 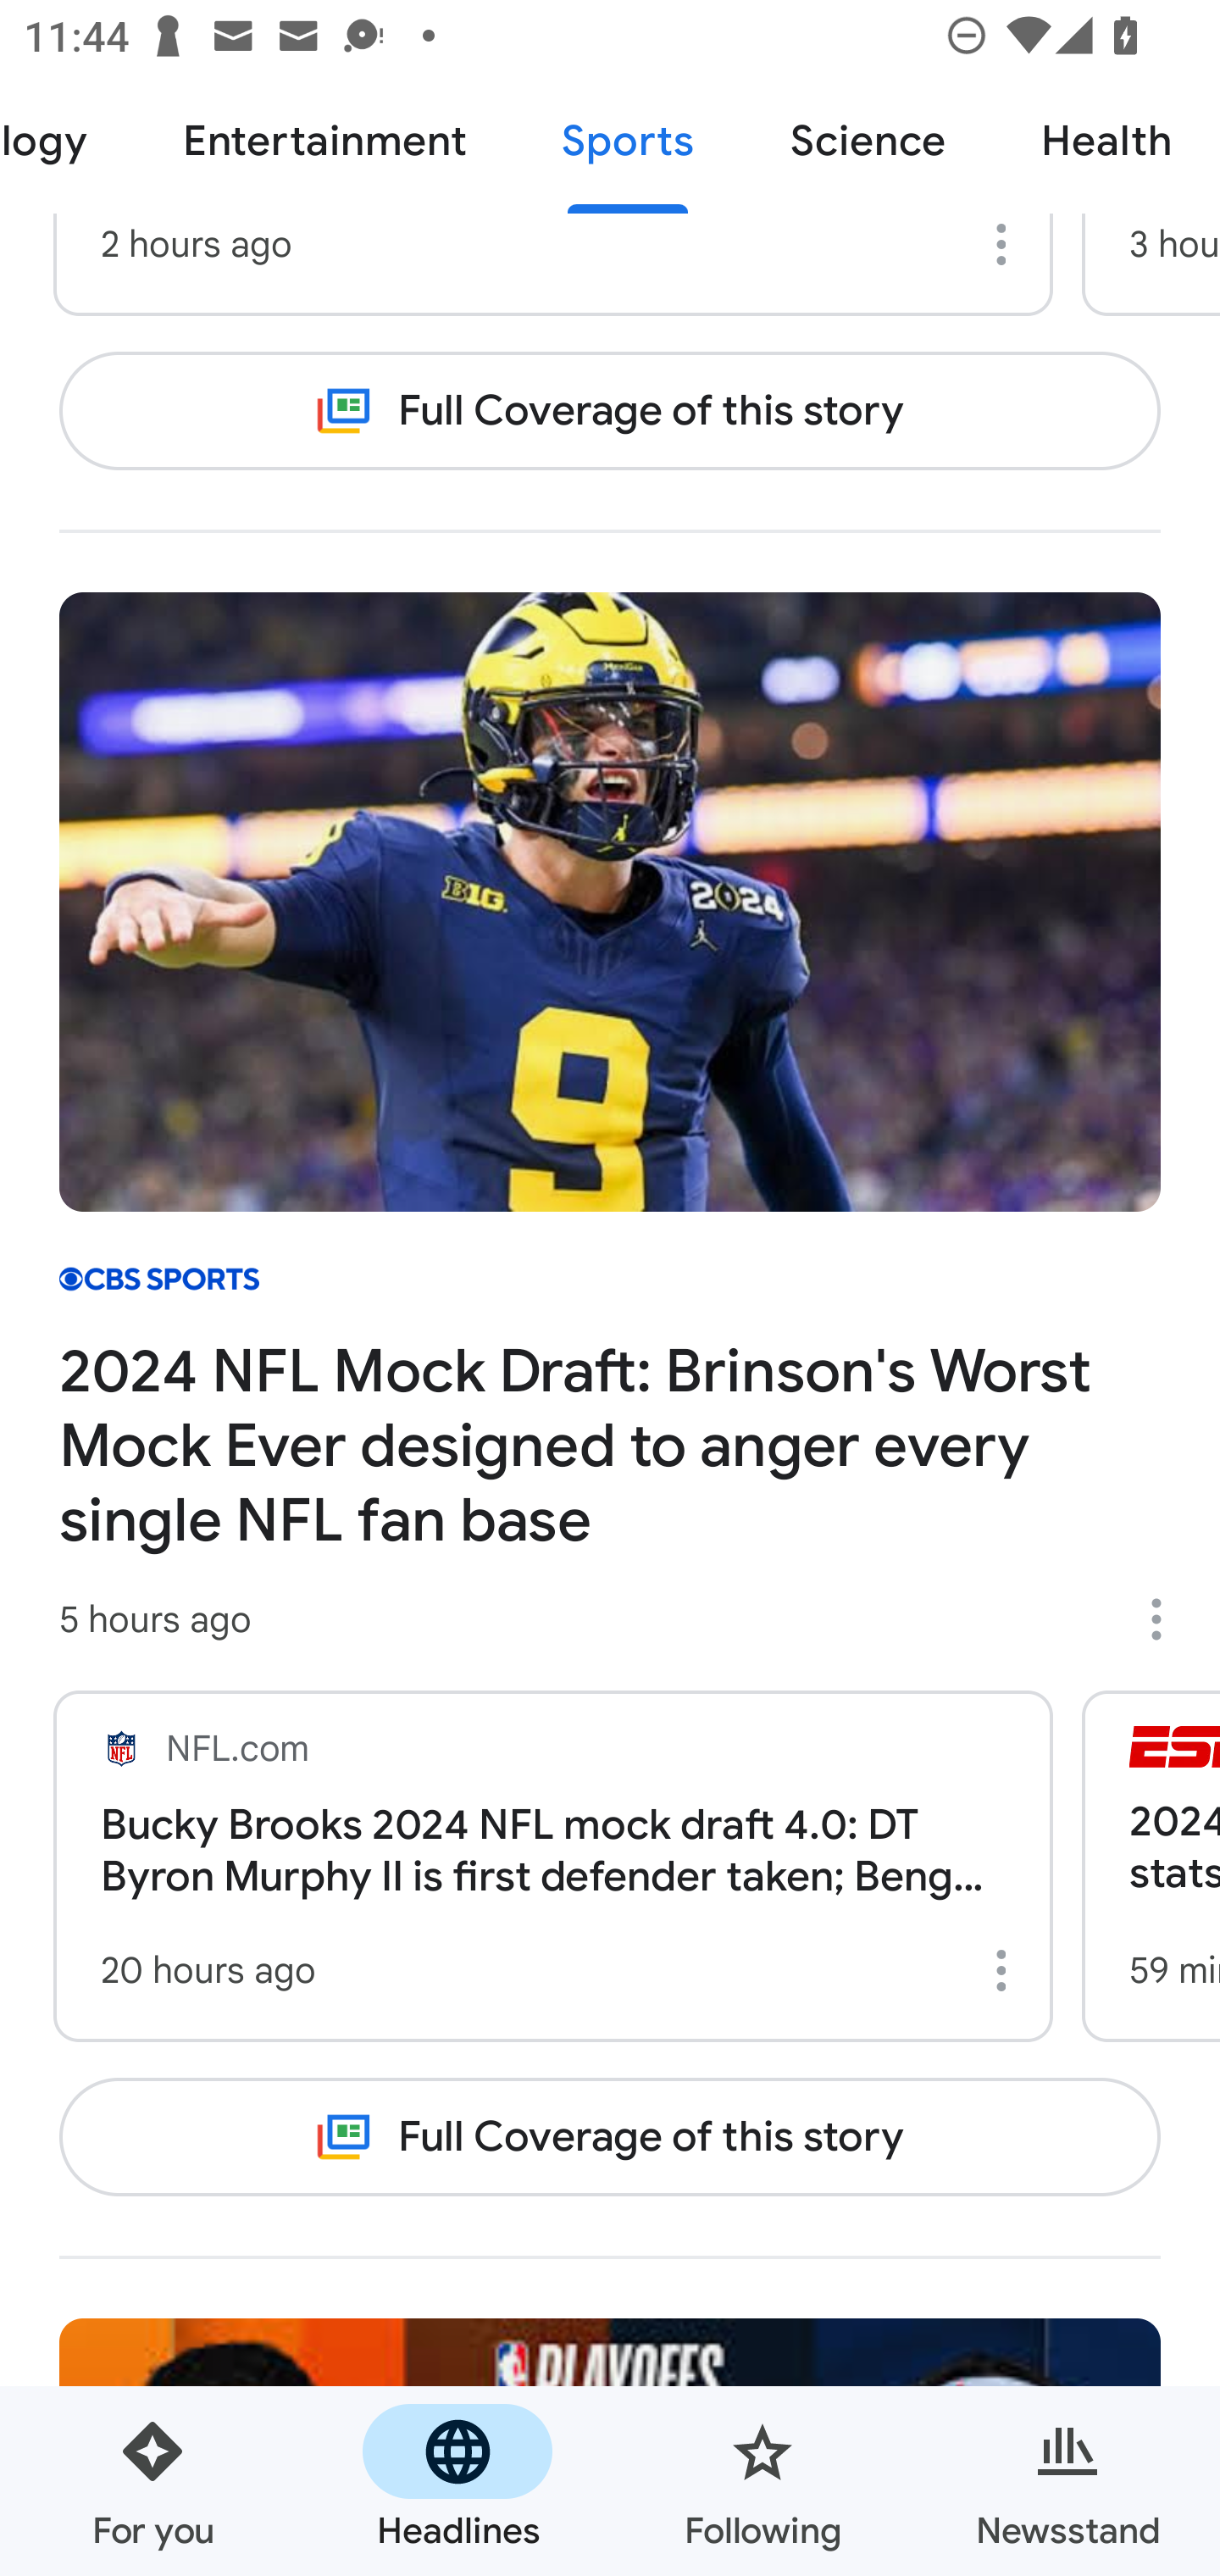 What do you see at coordinates (1006, 251) in the screenshot?
I see `More options` at bounding box center [1006, 251].